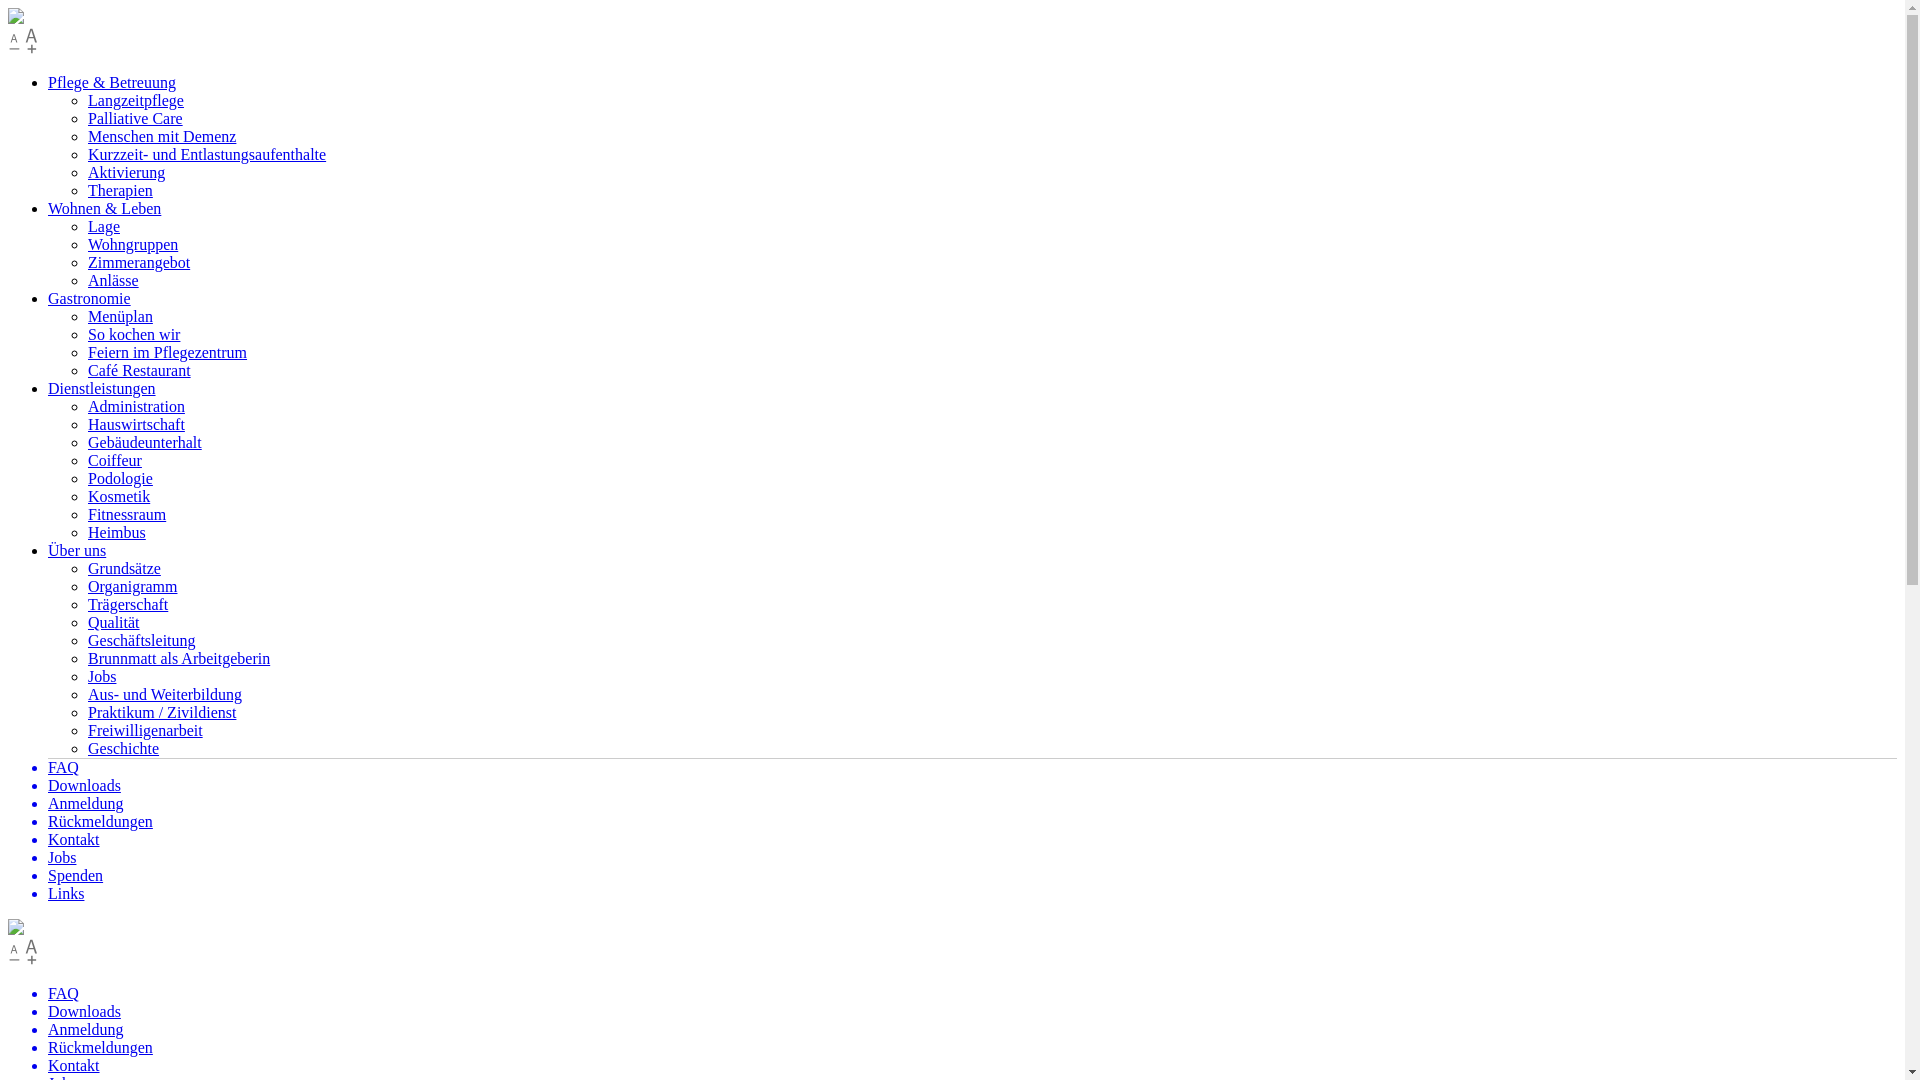  Describe the element at coordinates (112, 82) in the screenshot. I see `Pflege & Betreuung` at that location.